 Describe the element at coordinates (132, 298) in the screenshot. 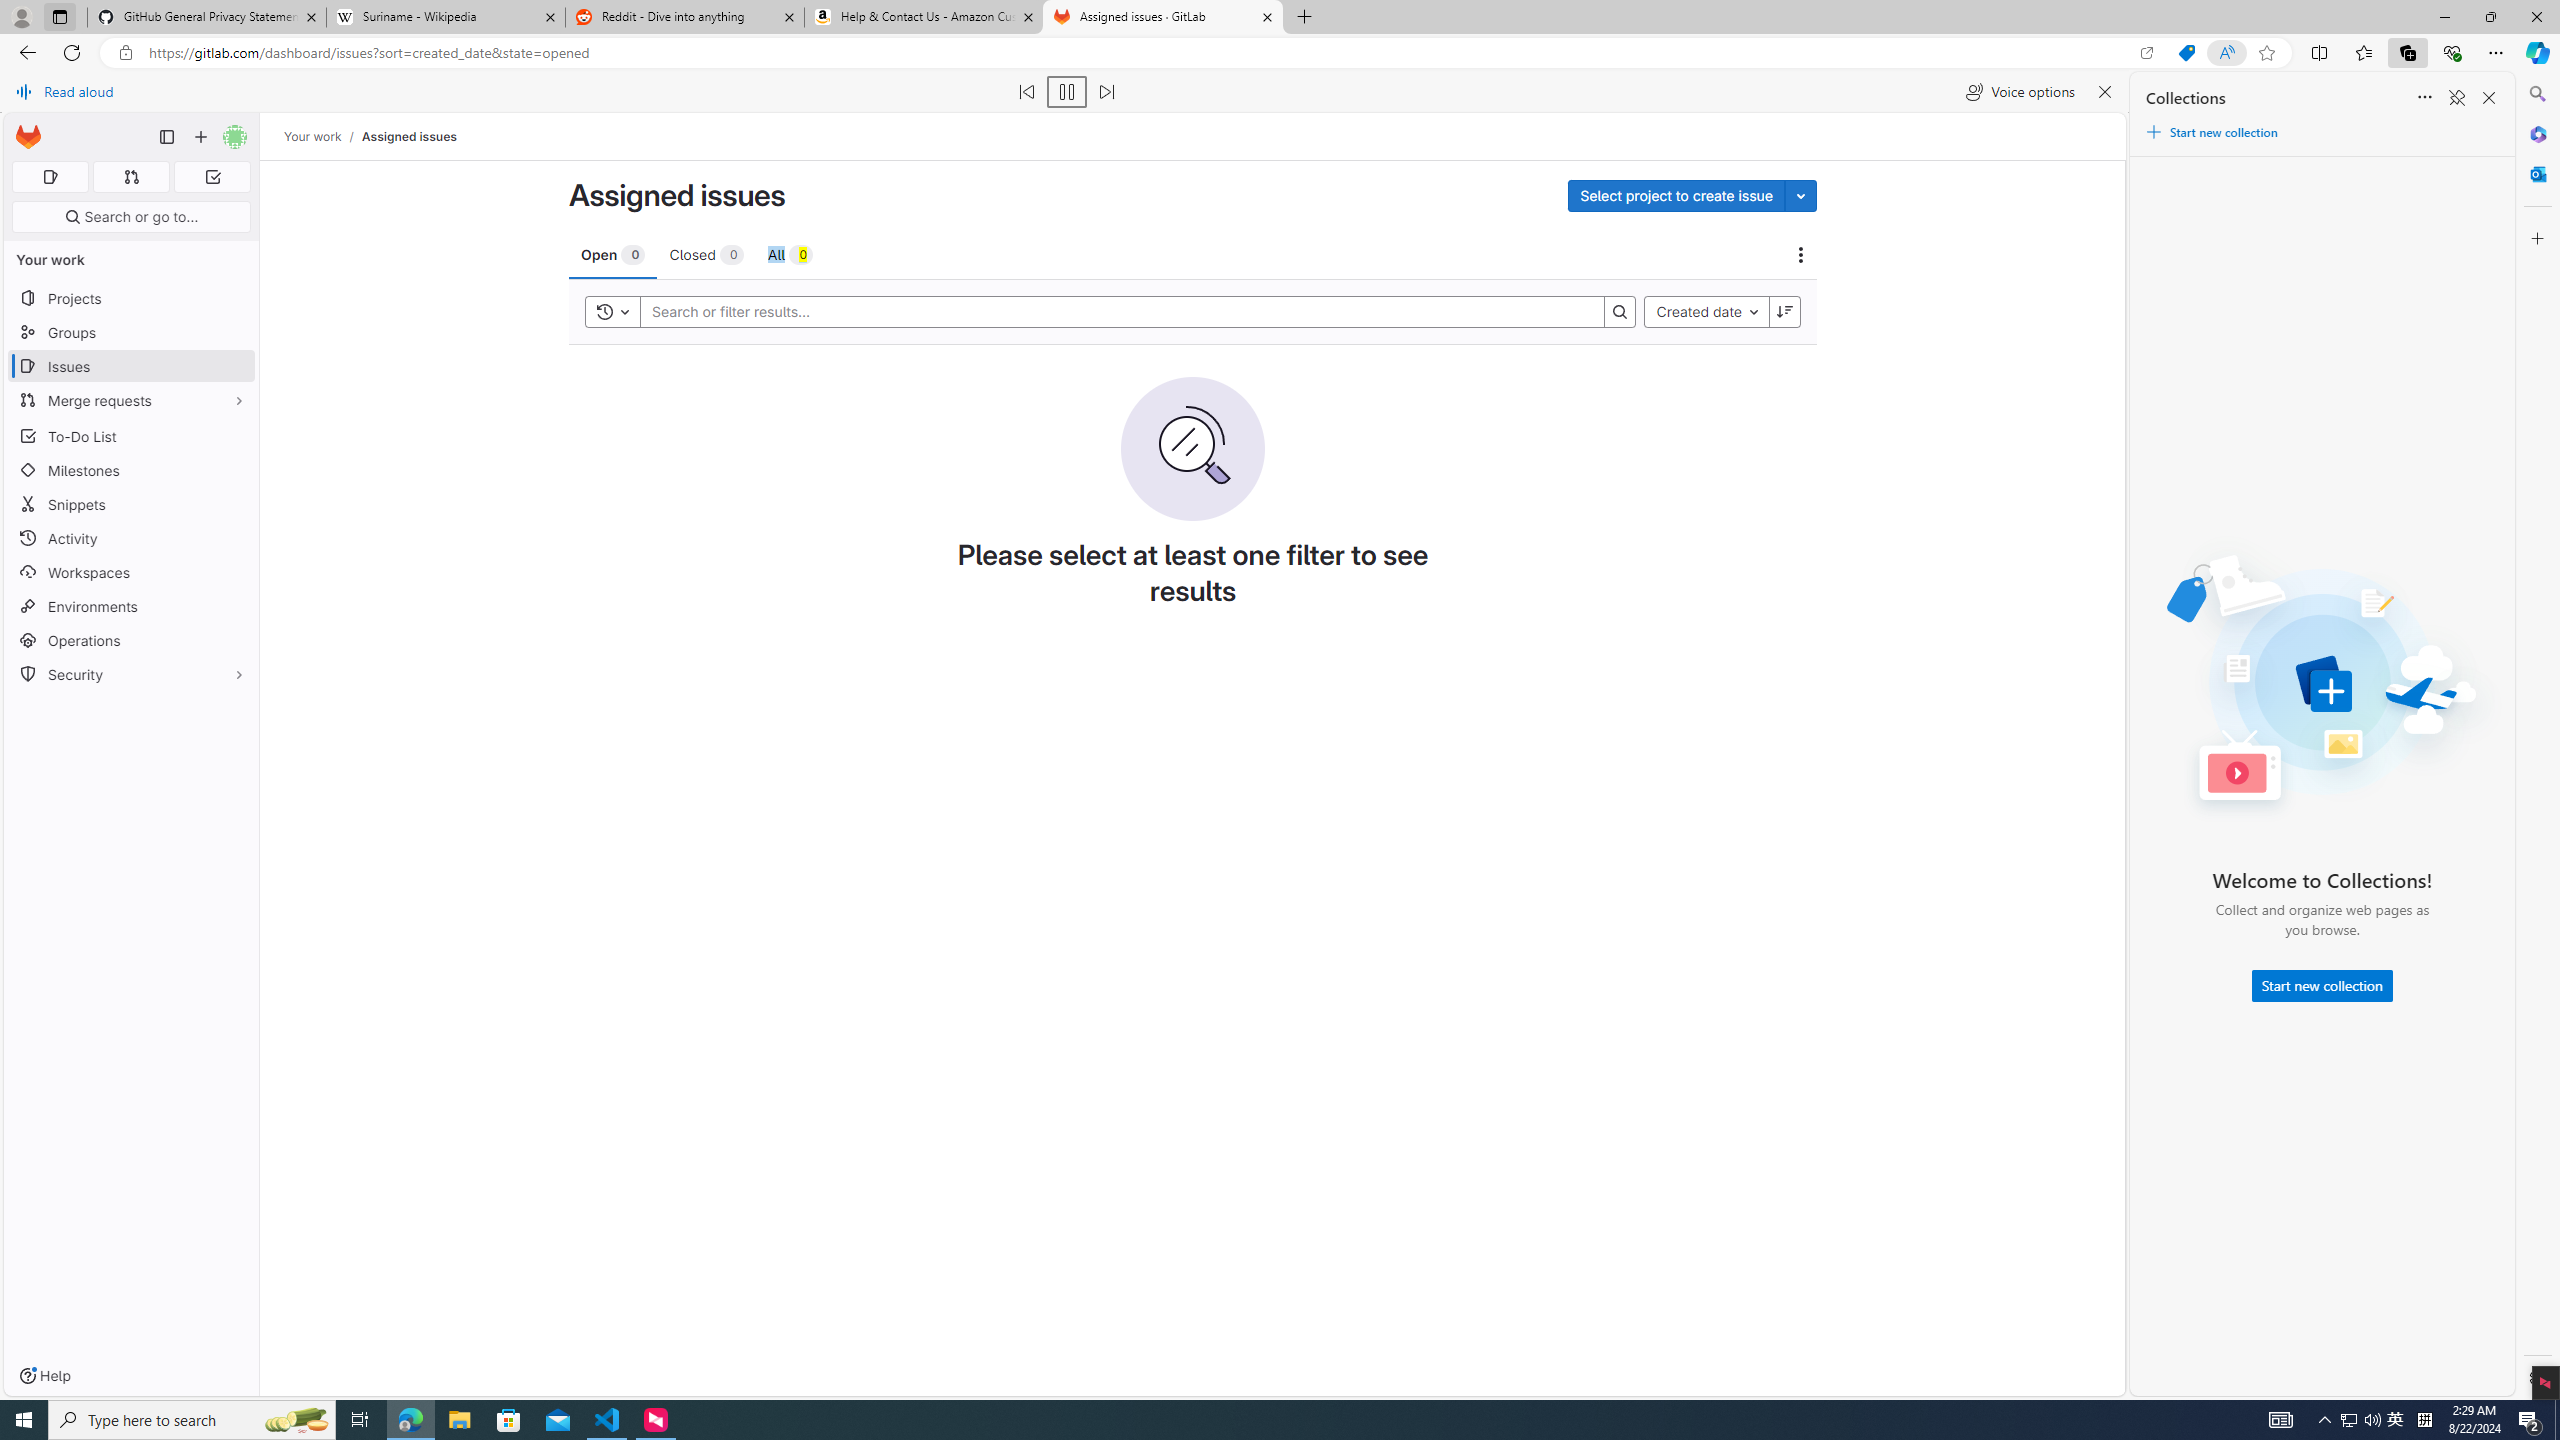

I see `Projects` at that location.